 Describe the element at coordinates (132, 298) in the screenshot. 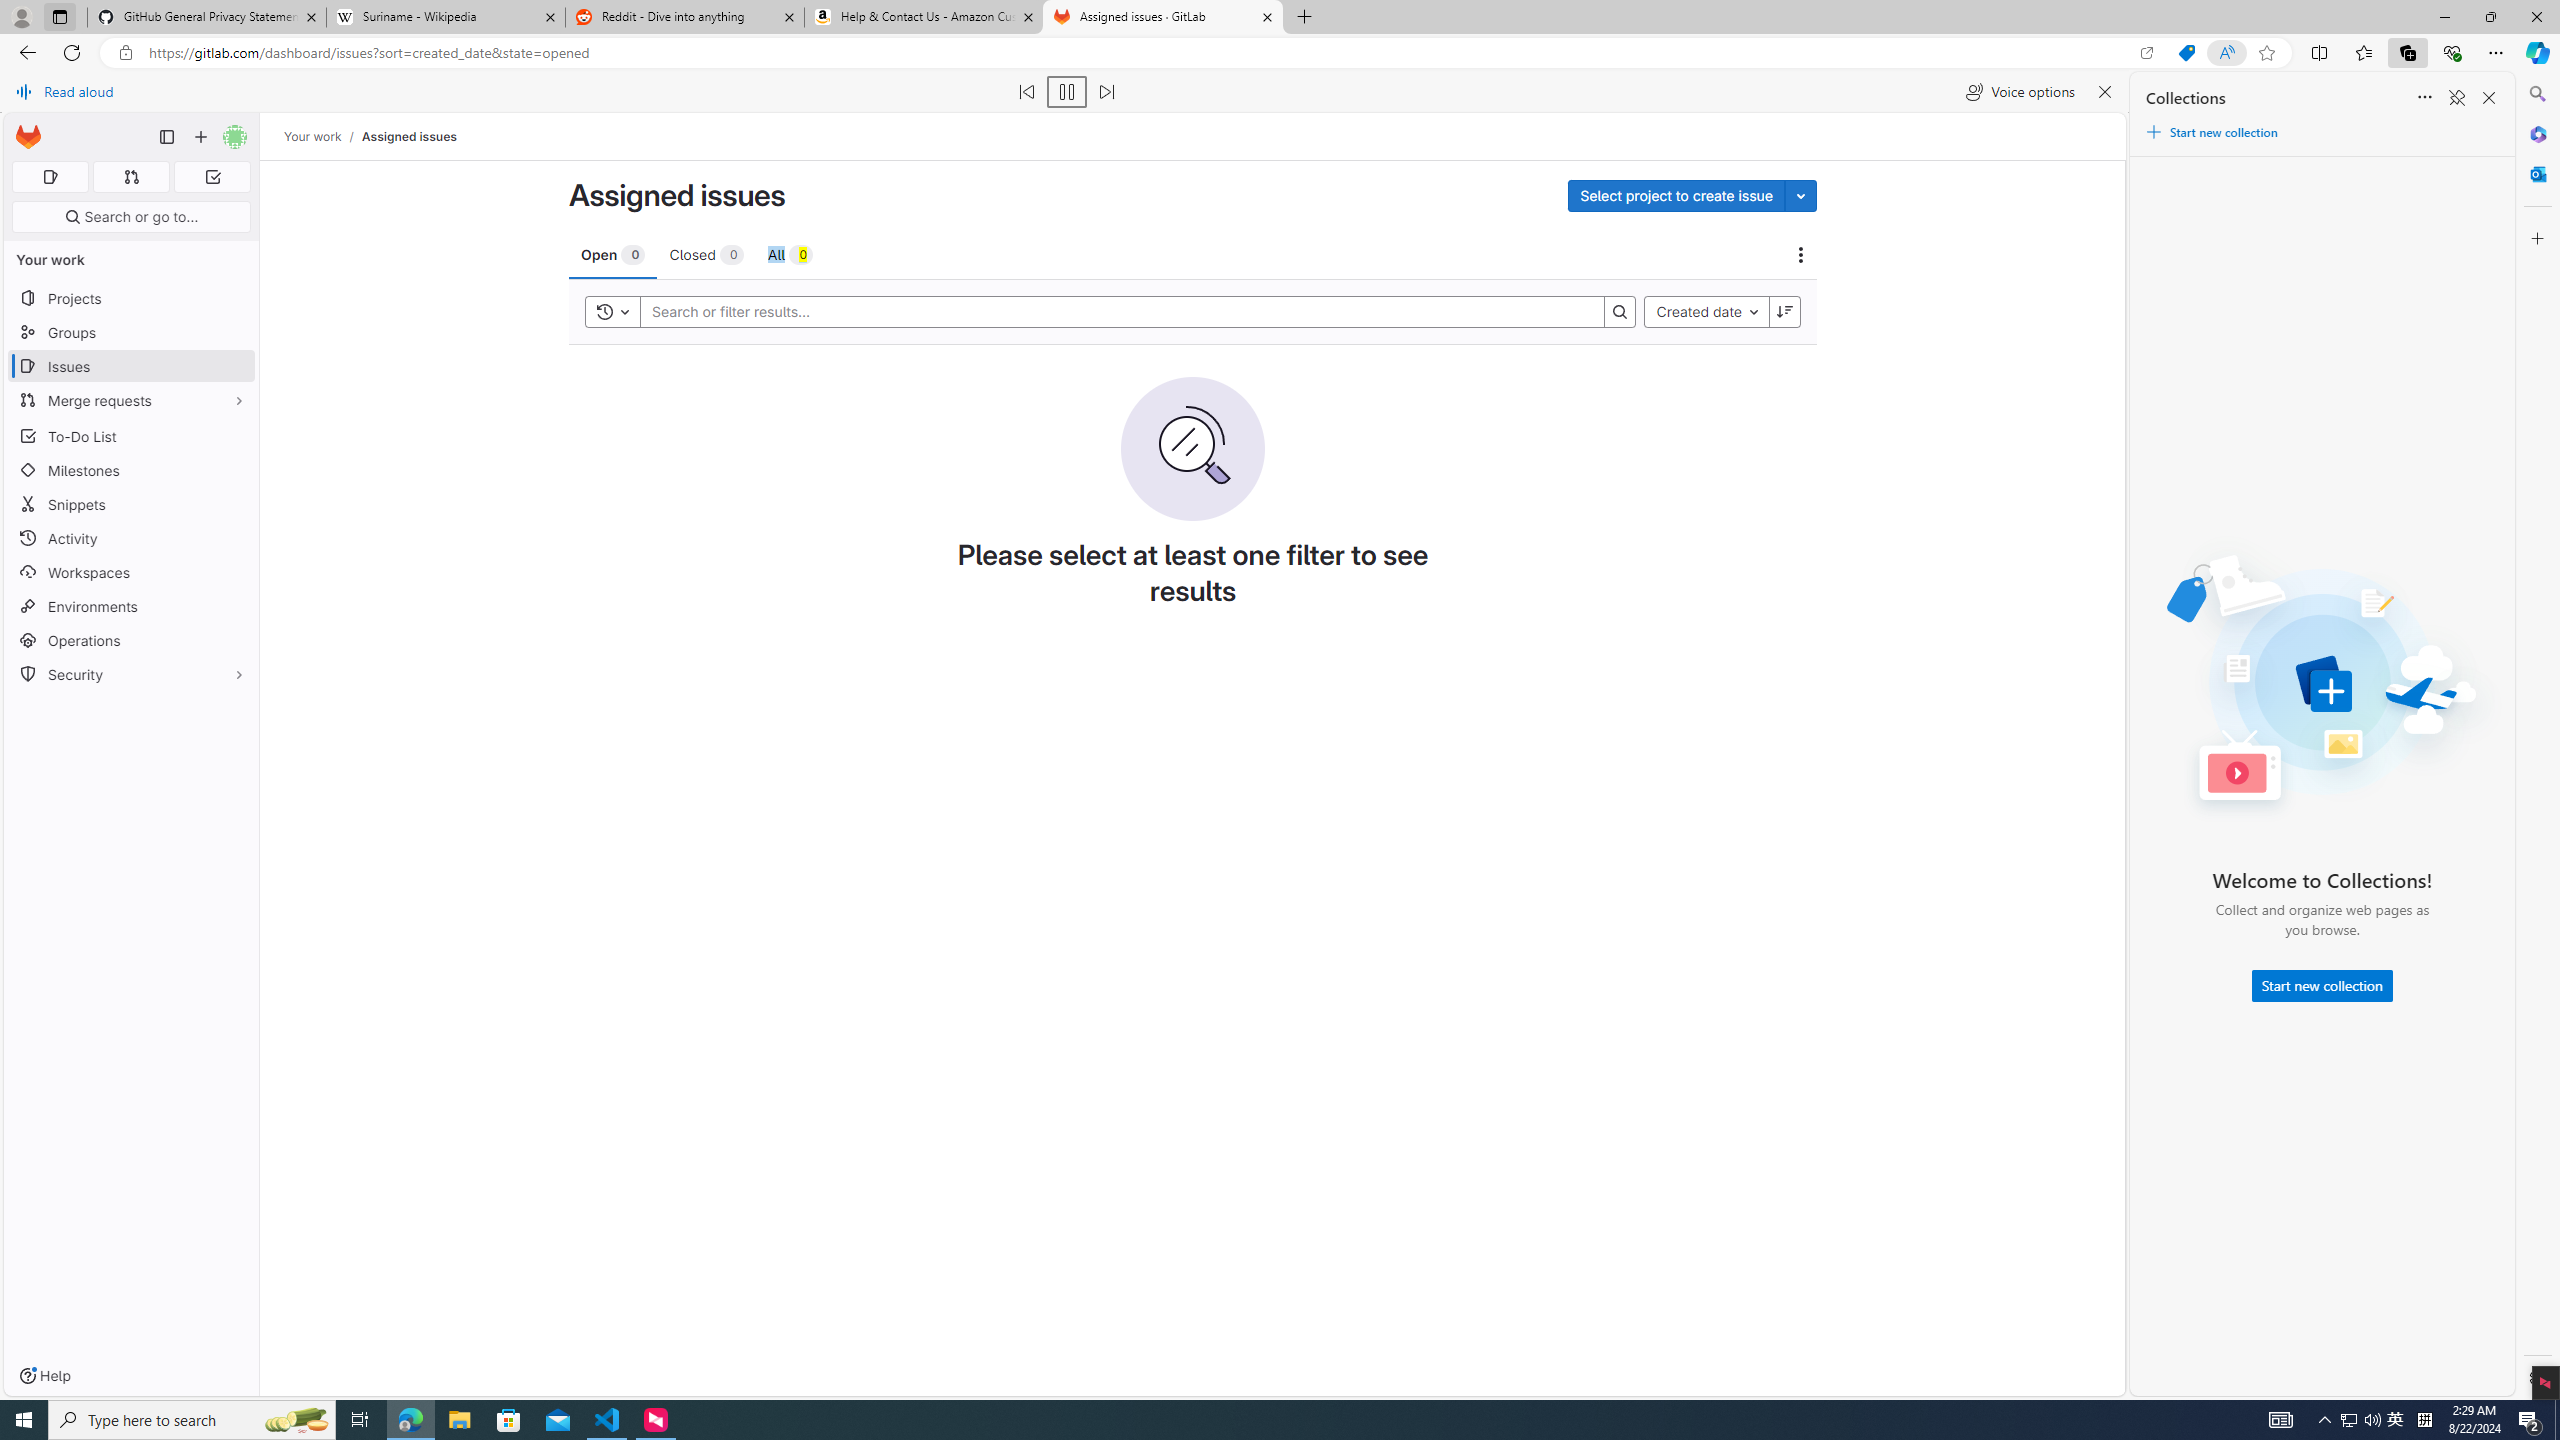

I see `Projects` at that location.